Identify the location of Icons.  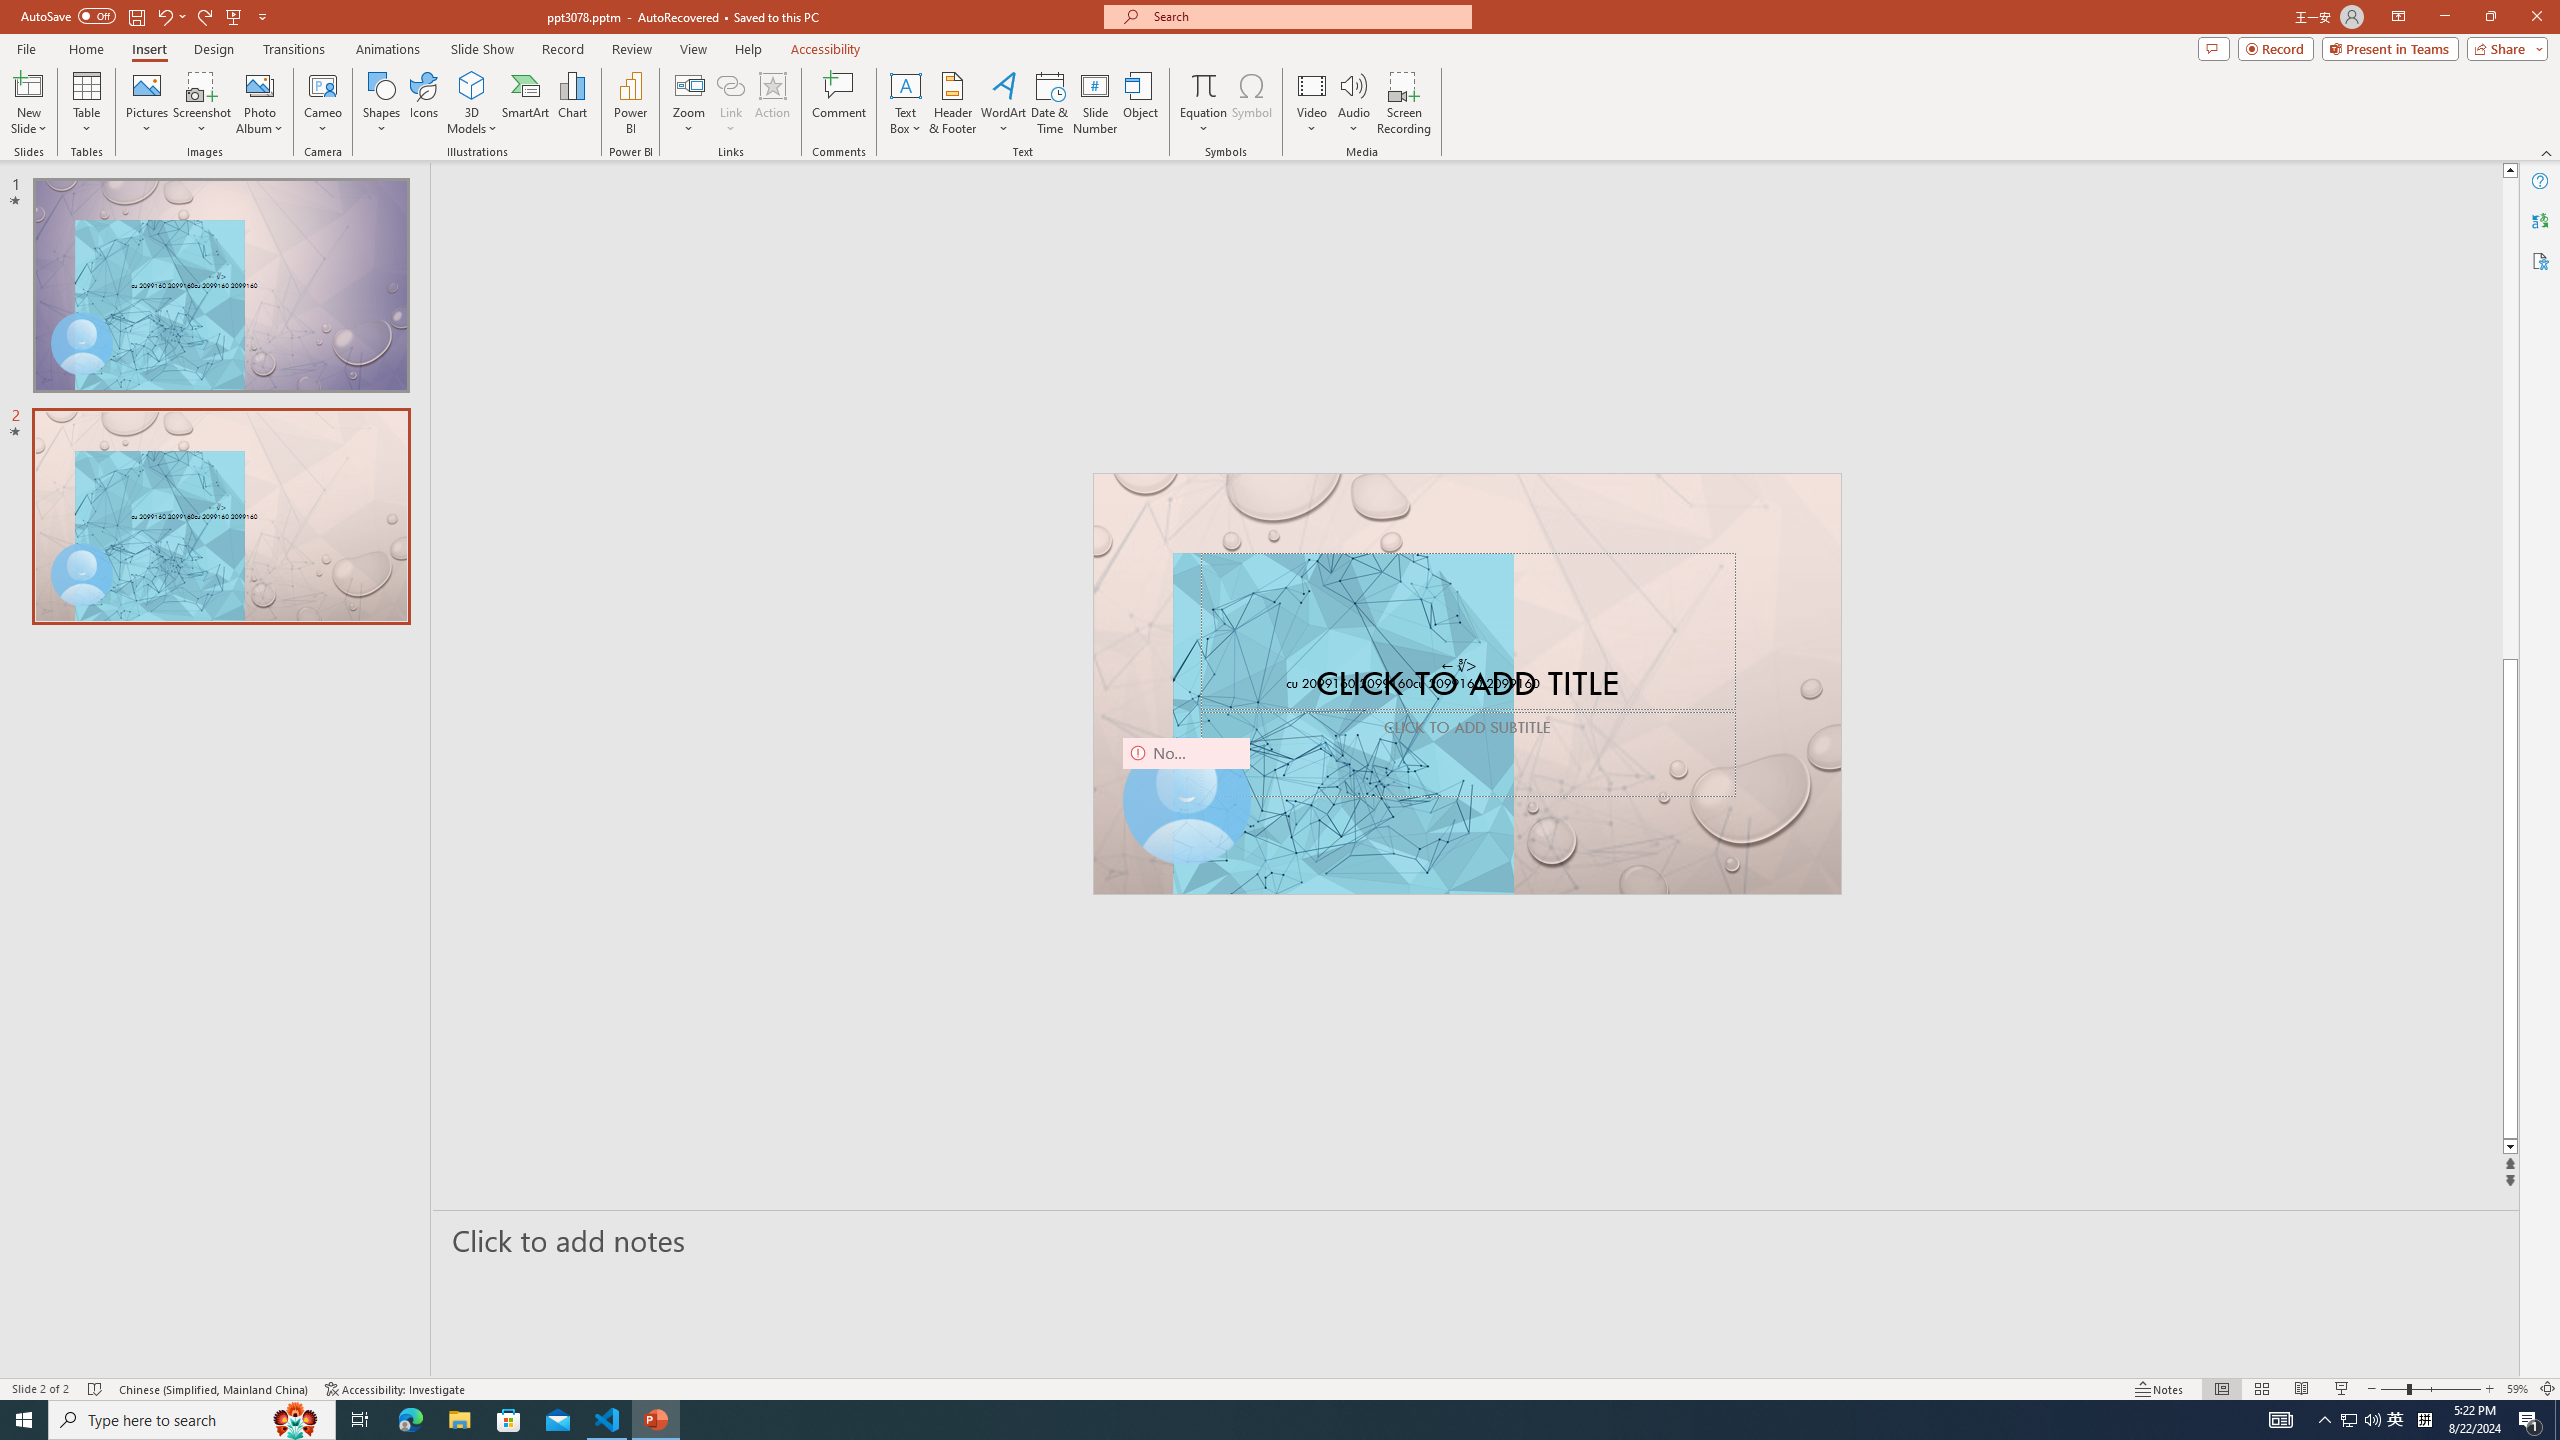
(423, 103).